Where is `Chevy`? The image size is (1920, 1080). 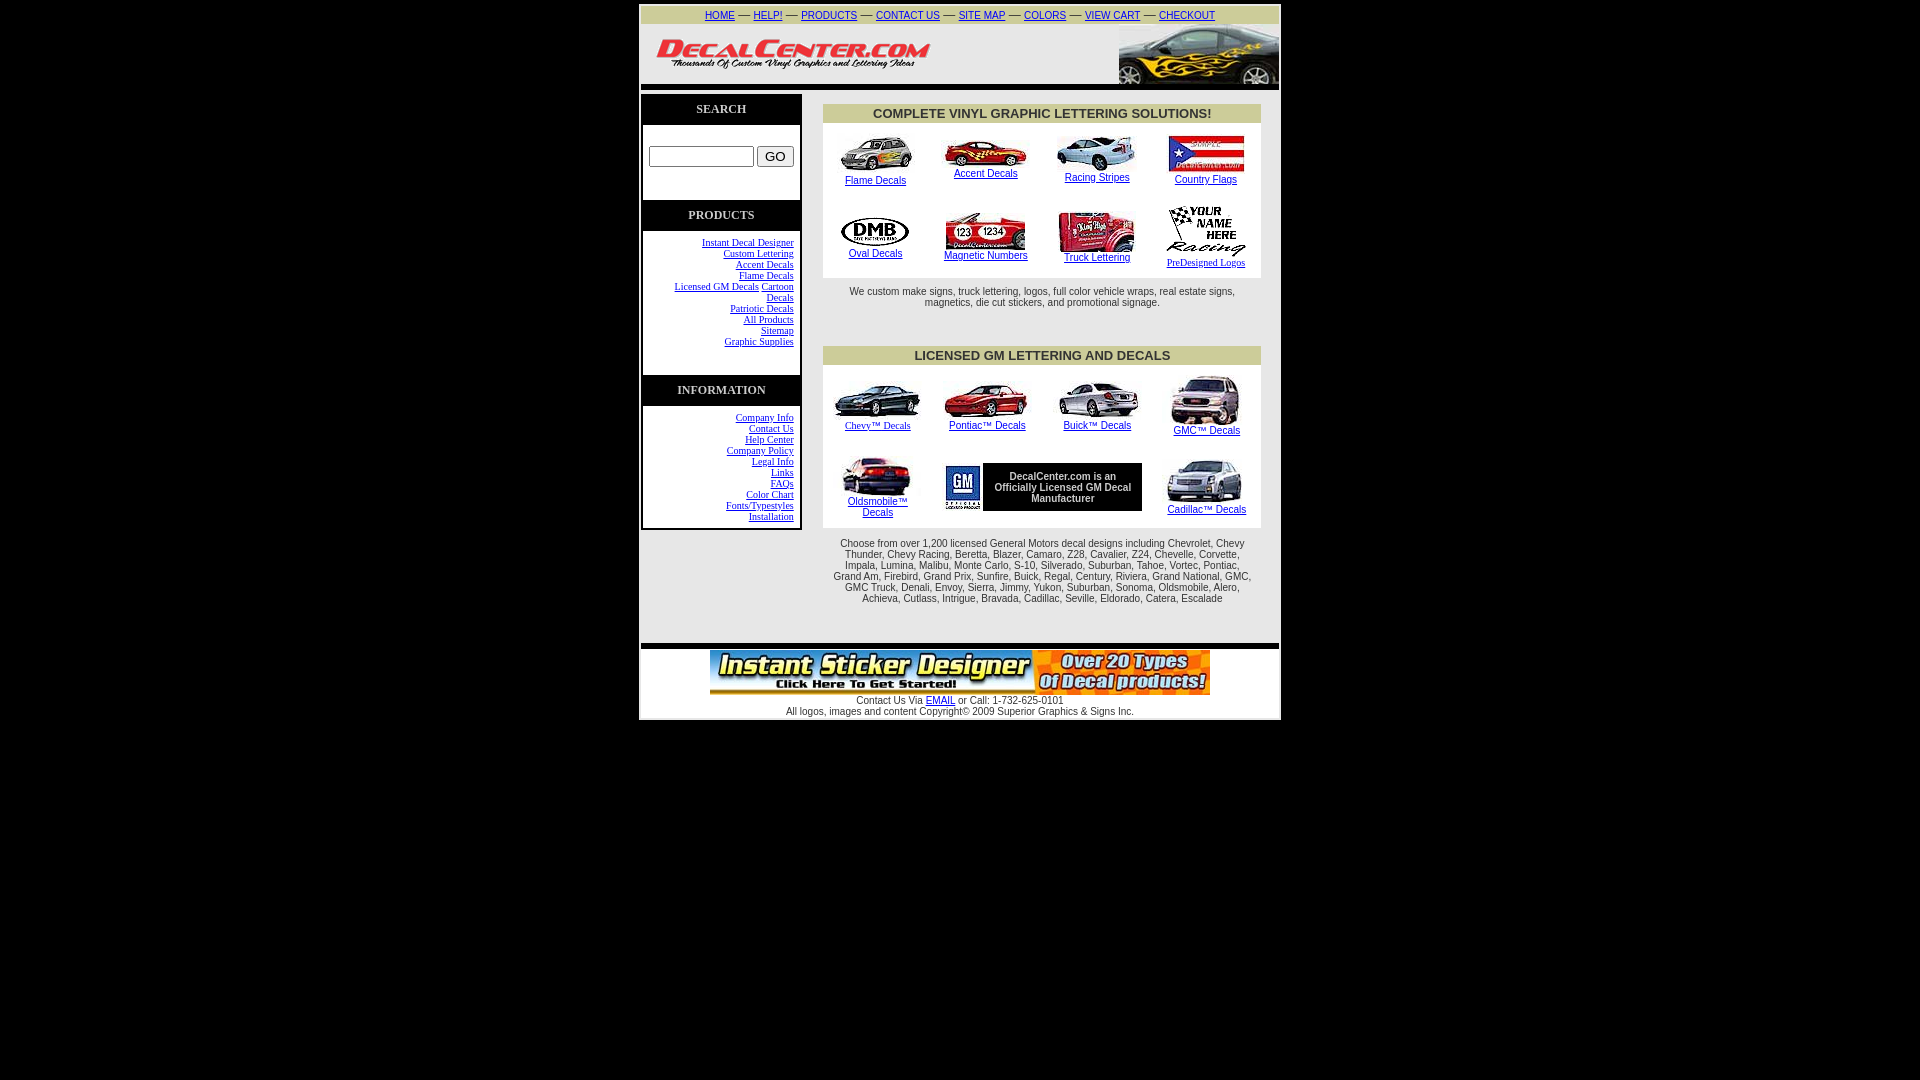 Chevy is located at coordinates (858, 426).